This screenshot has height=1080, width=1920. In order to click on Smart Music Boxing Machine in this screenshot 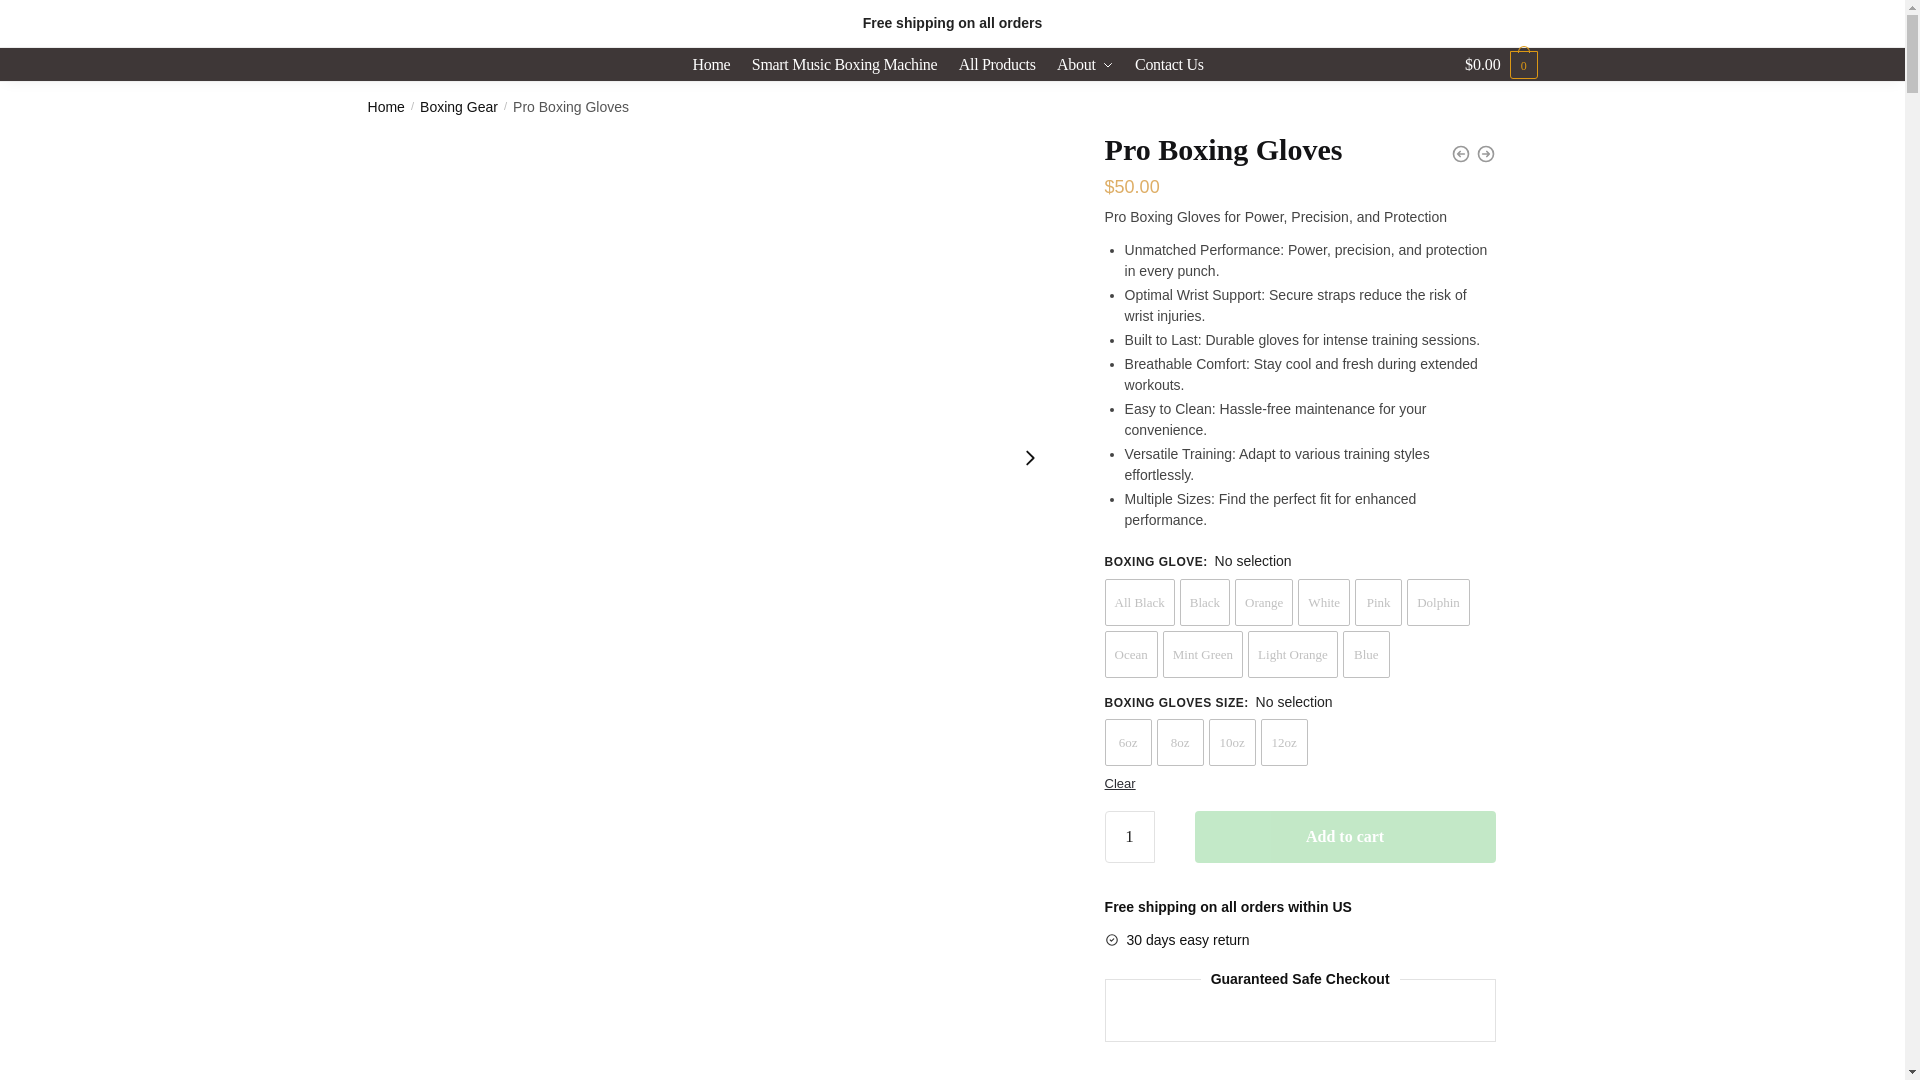, I will do `click(845, 64)`.